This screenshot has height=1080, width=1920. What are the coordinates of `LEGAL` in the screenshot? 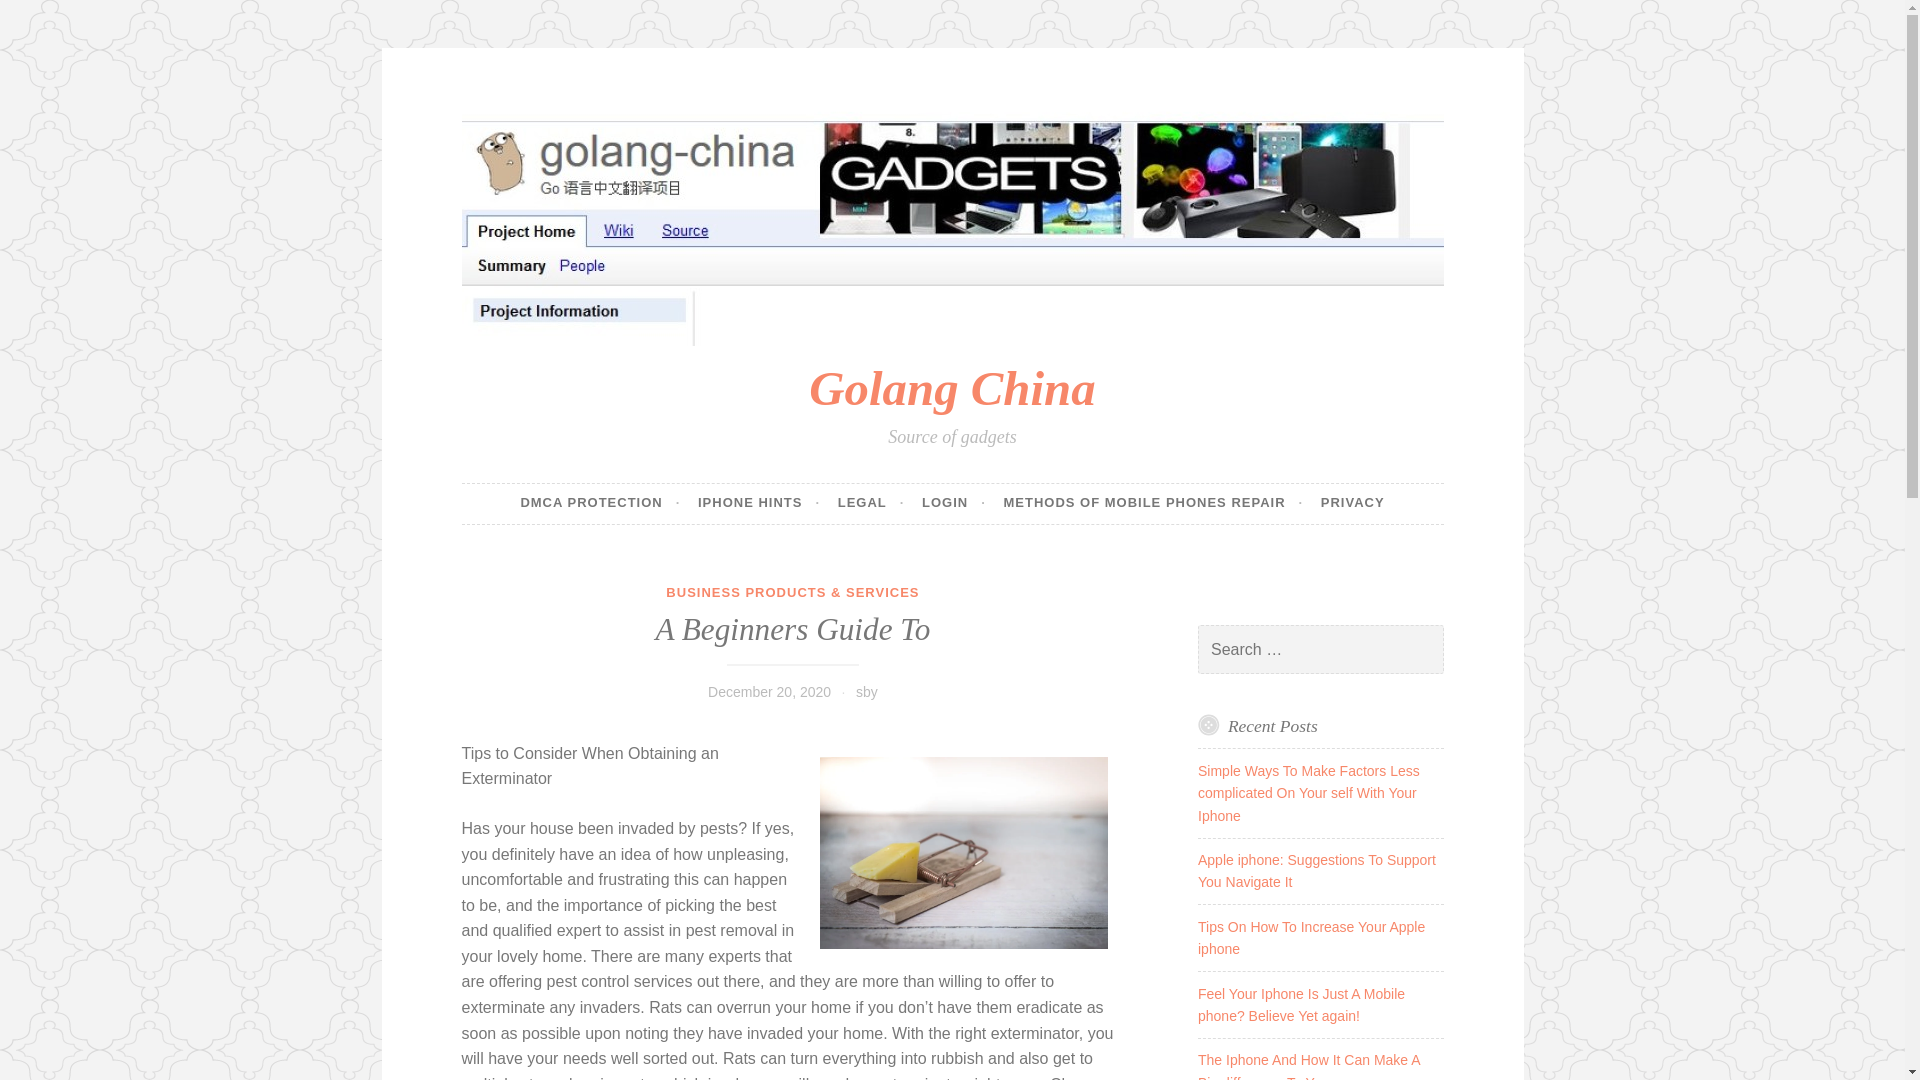 It's located at (870, 503).